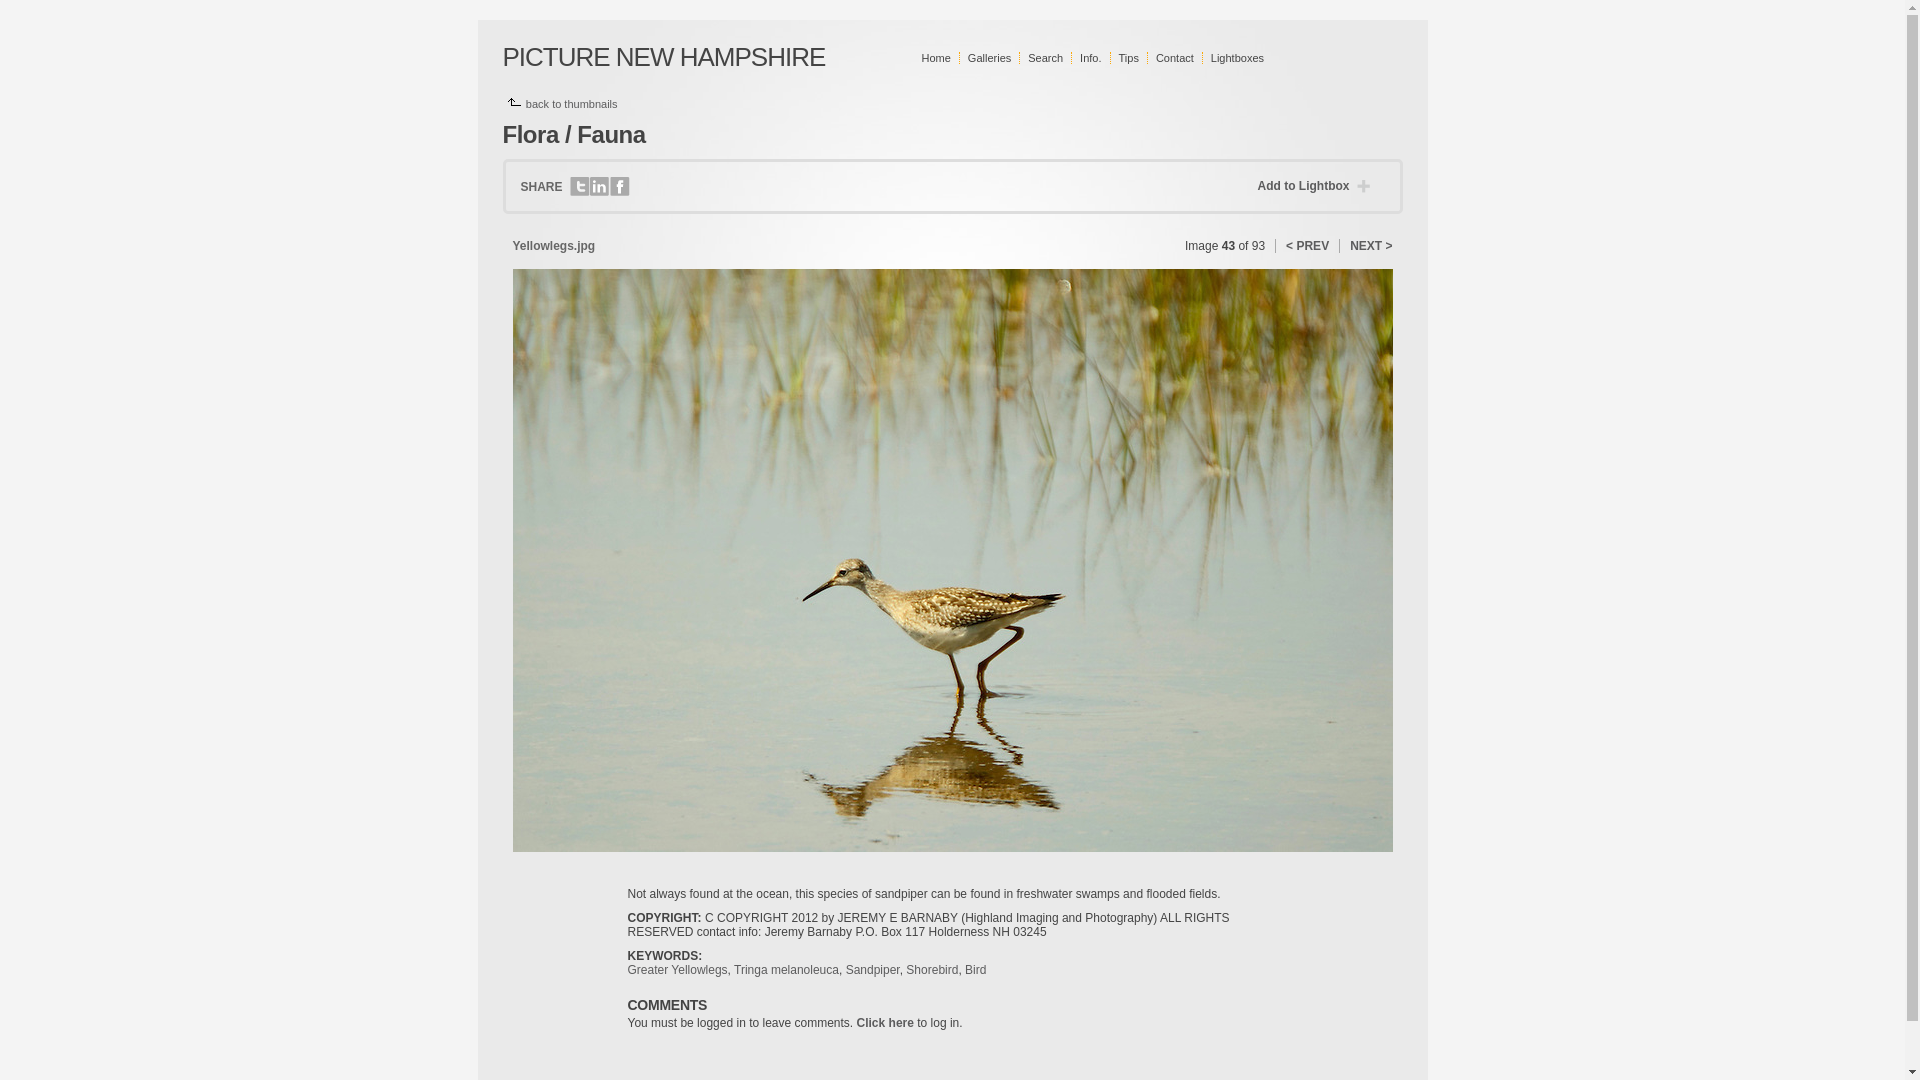  I want to click on Bird, so click(976, 970).